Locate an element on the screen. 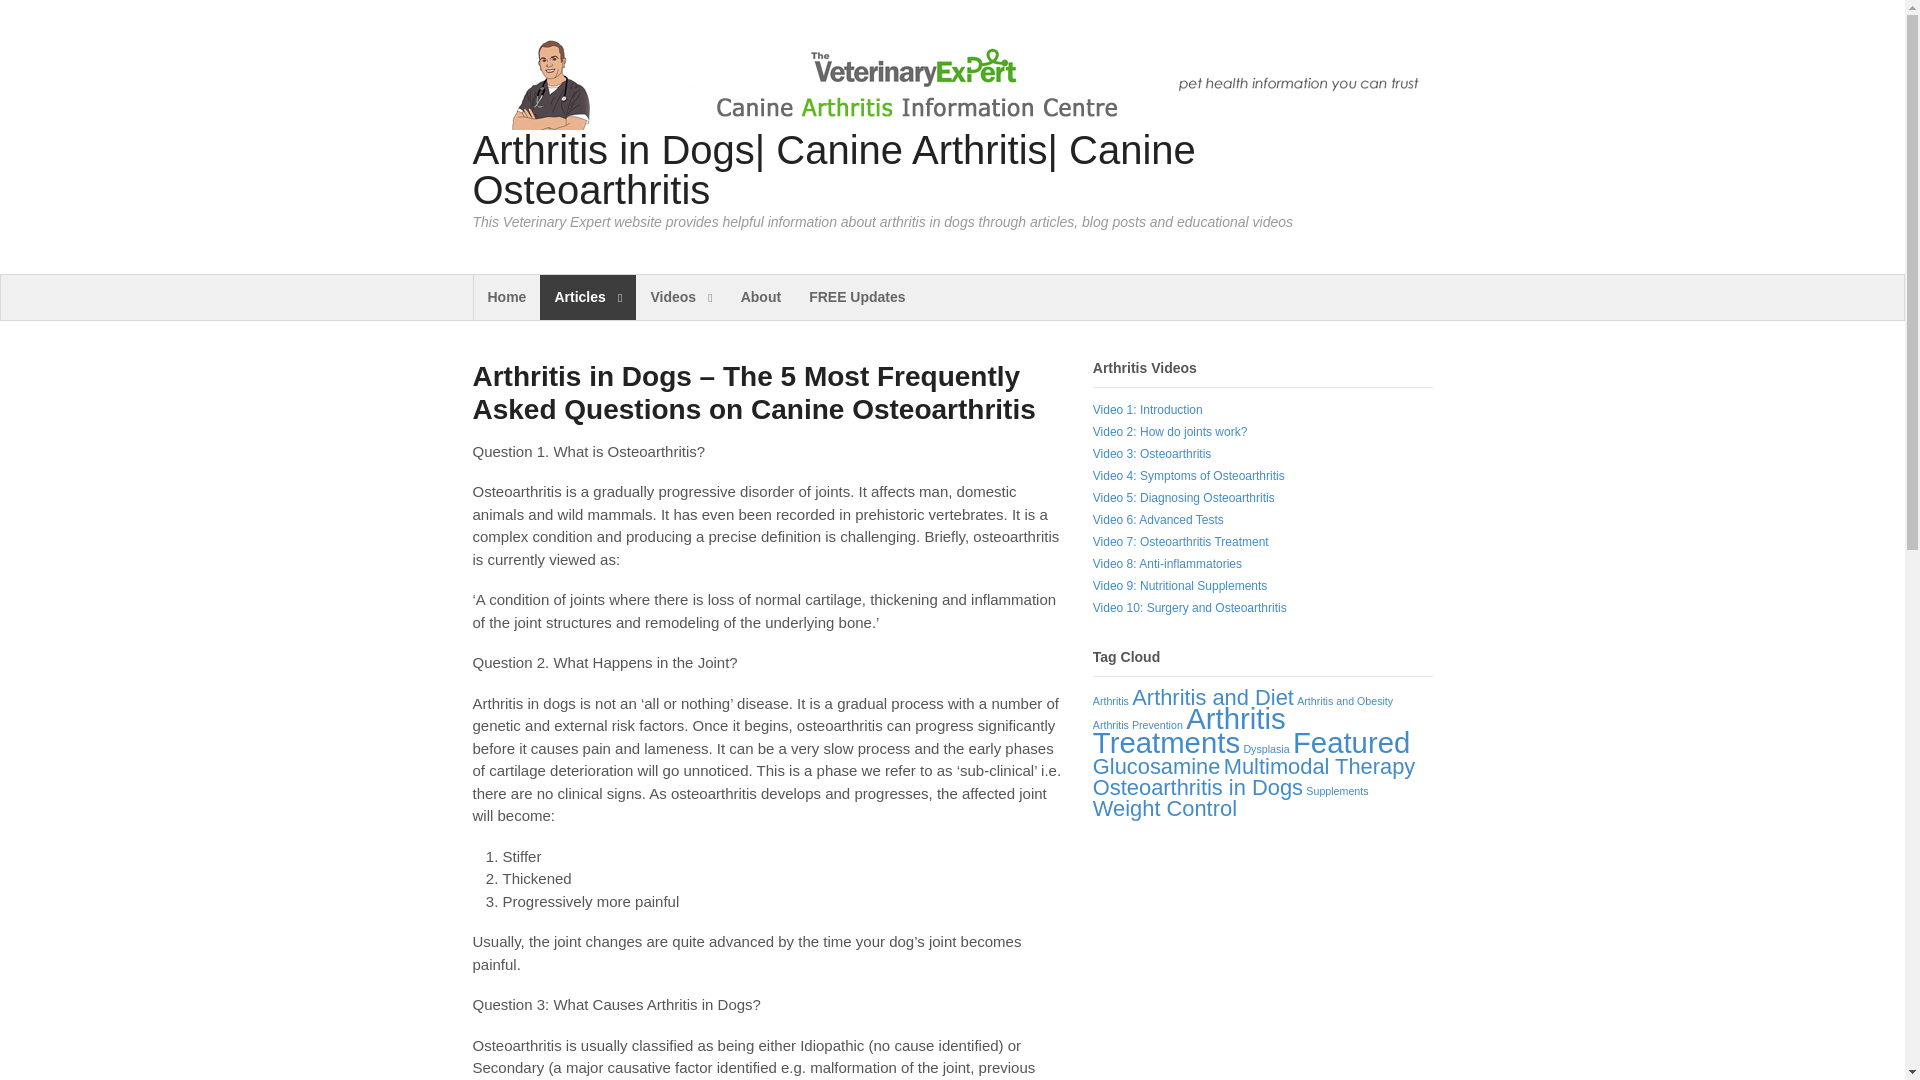  Arthritis and Obesity is located at coordinates (1345, 701).